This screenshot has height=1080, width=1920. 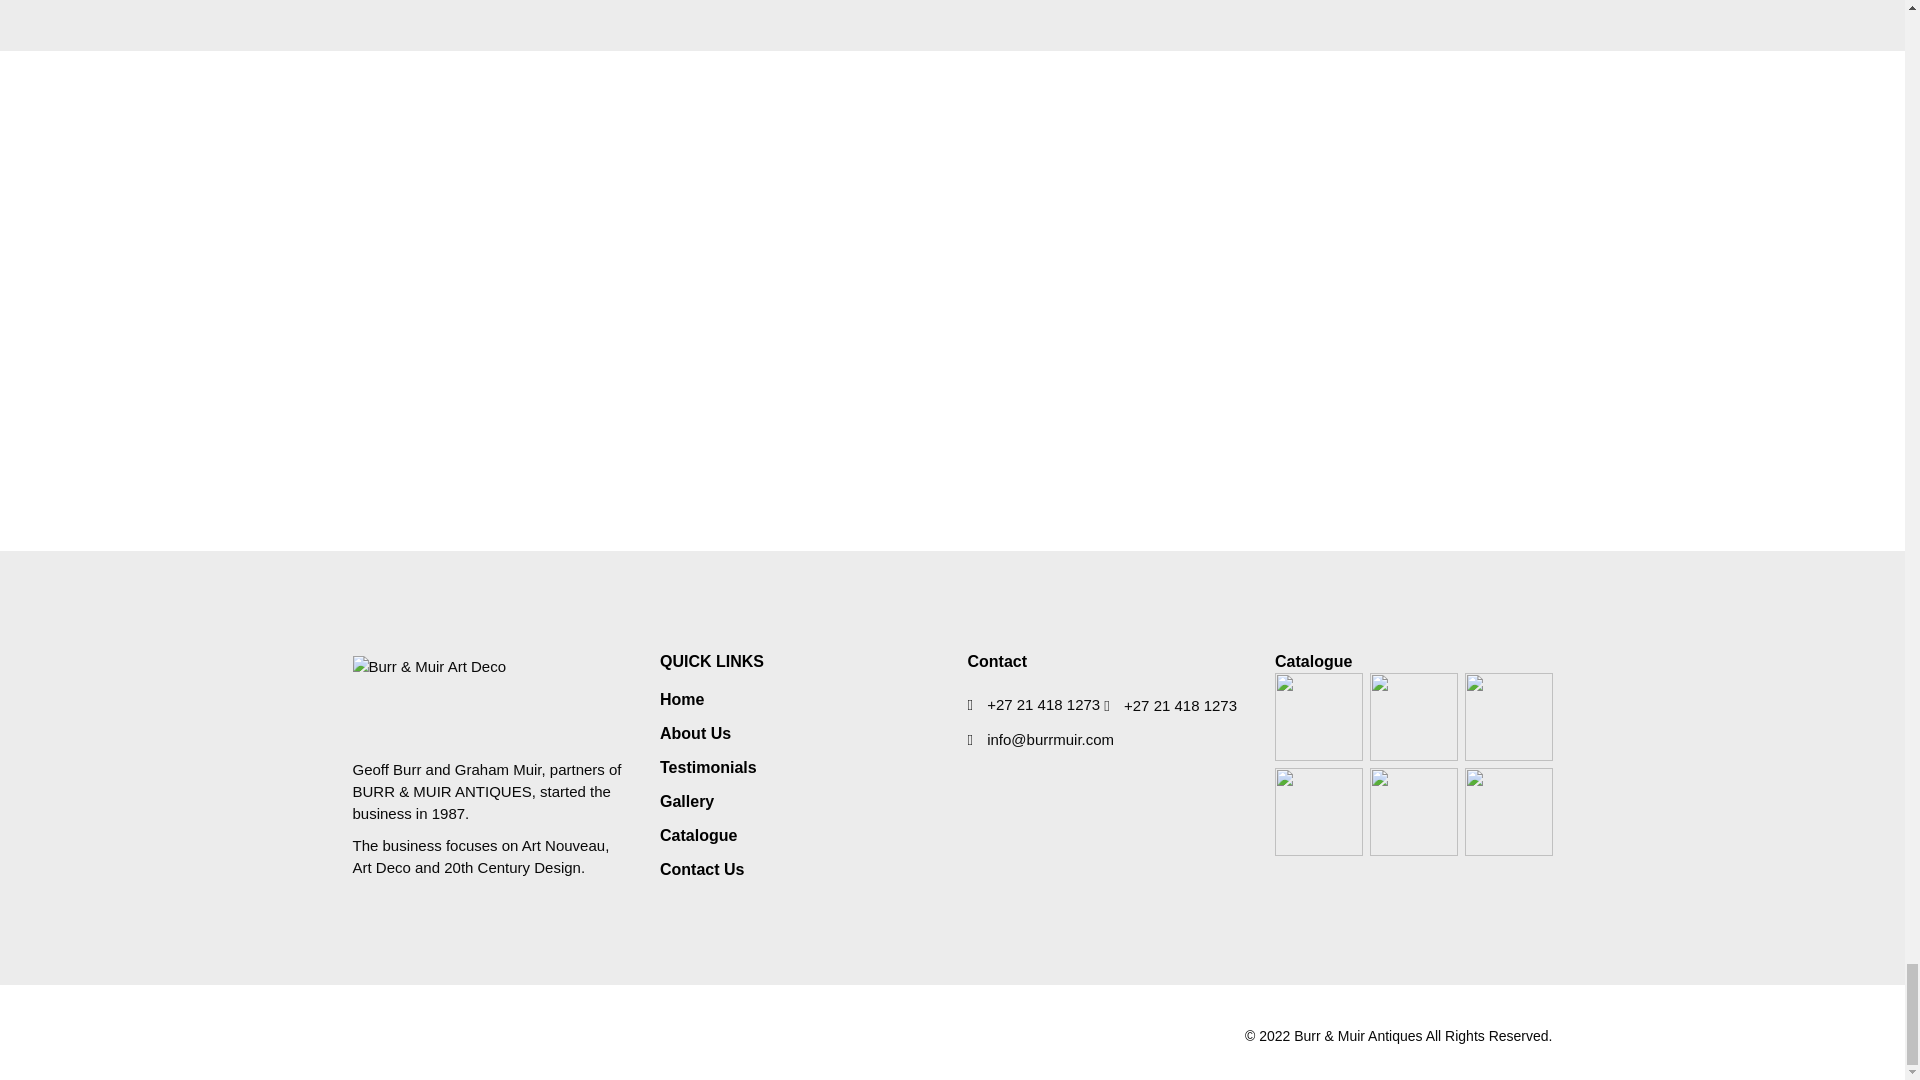 I want to click on 02-1, so click(x=1414, y=716).